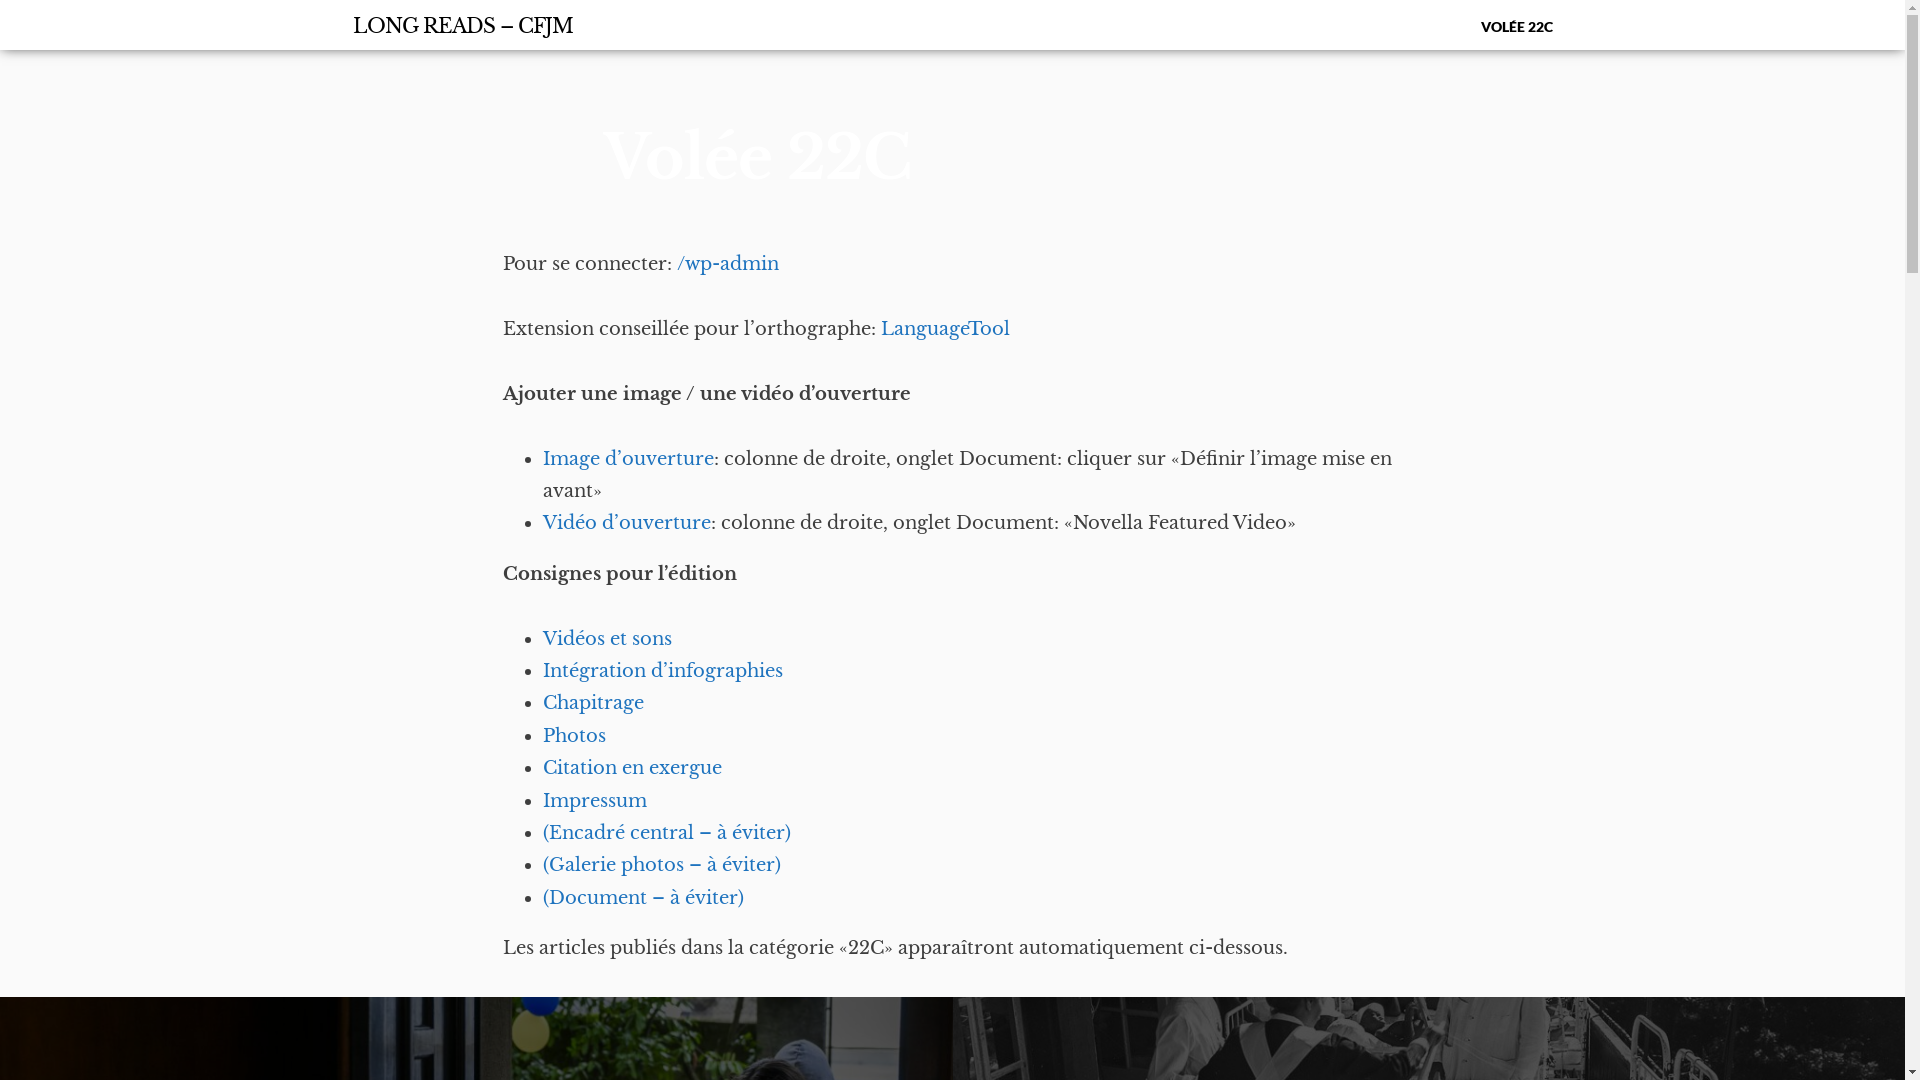 Image resolution: width=1920 pixels, height=1080 pixels. Describe the element at coordinates (944, 329) in the screenshot. I see `LanguageTool` at that location.